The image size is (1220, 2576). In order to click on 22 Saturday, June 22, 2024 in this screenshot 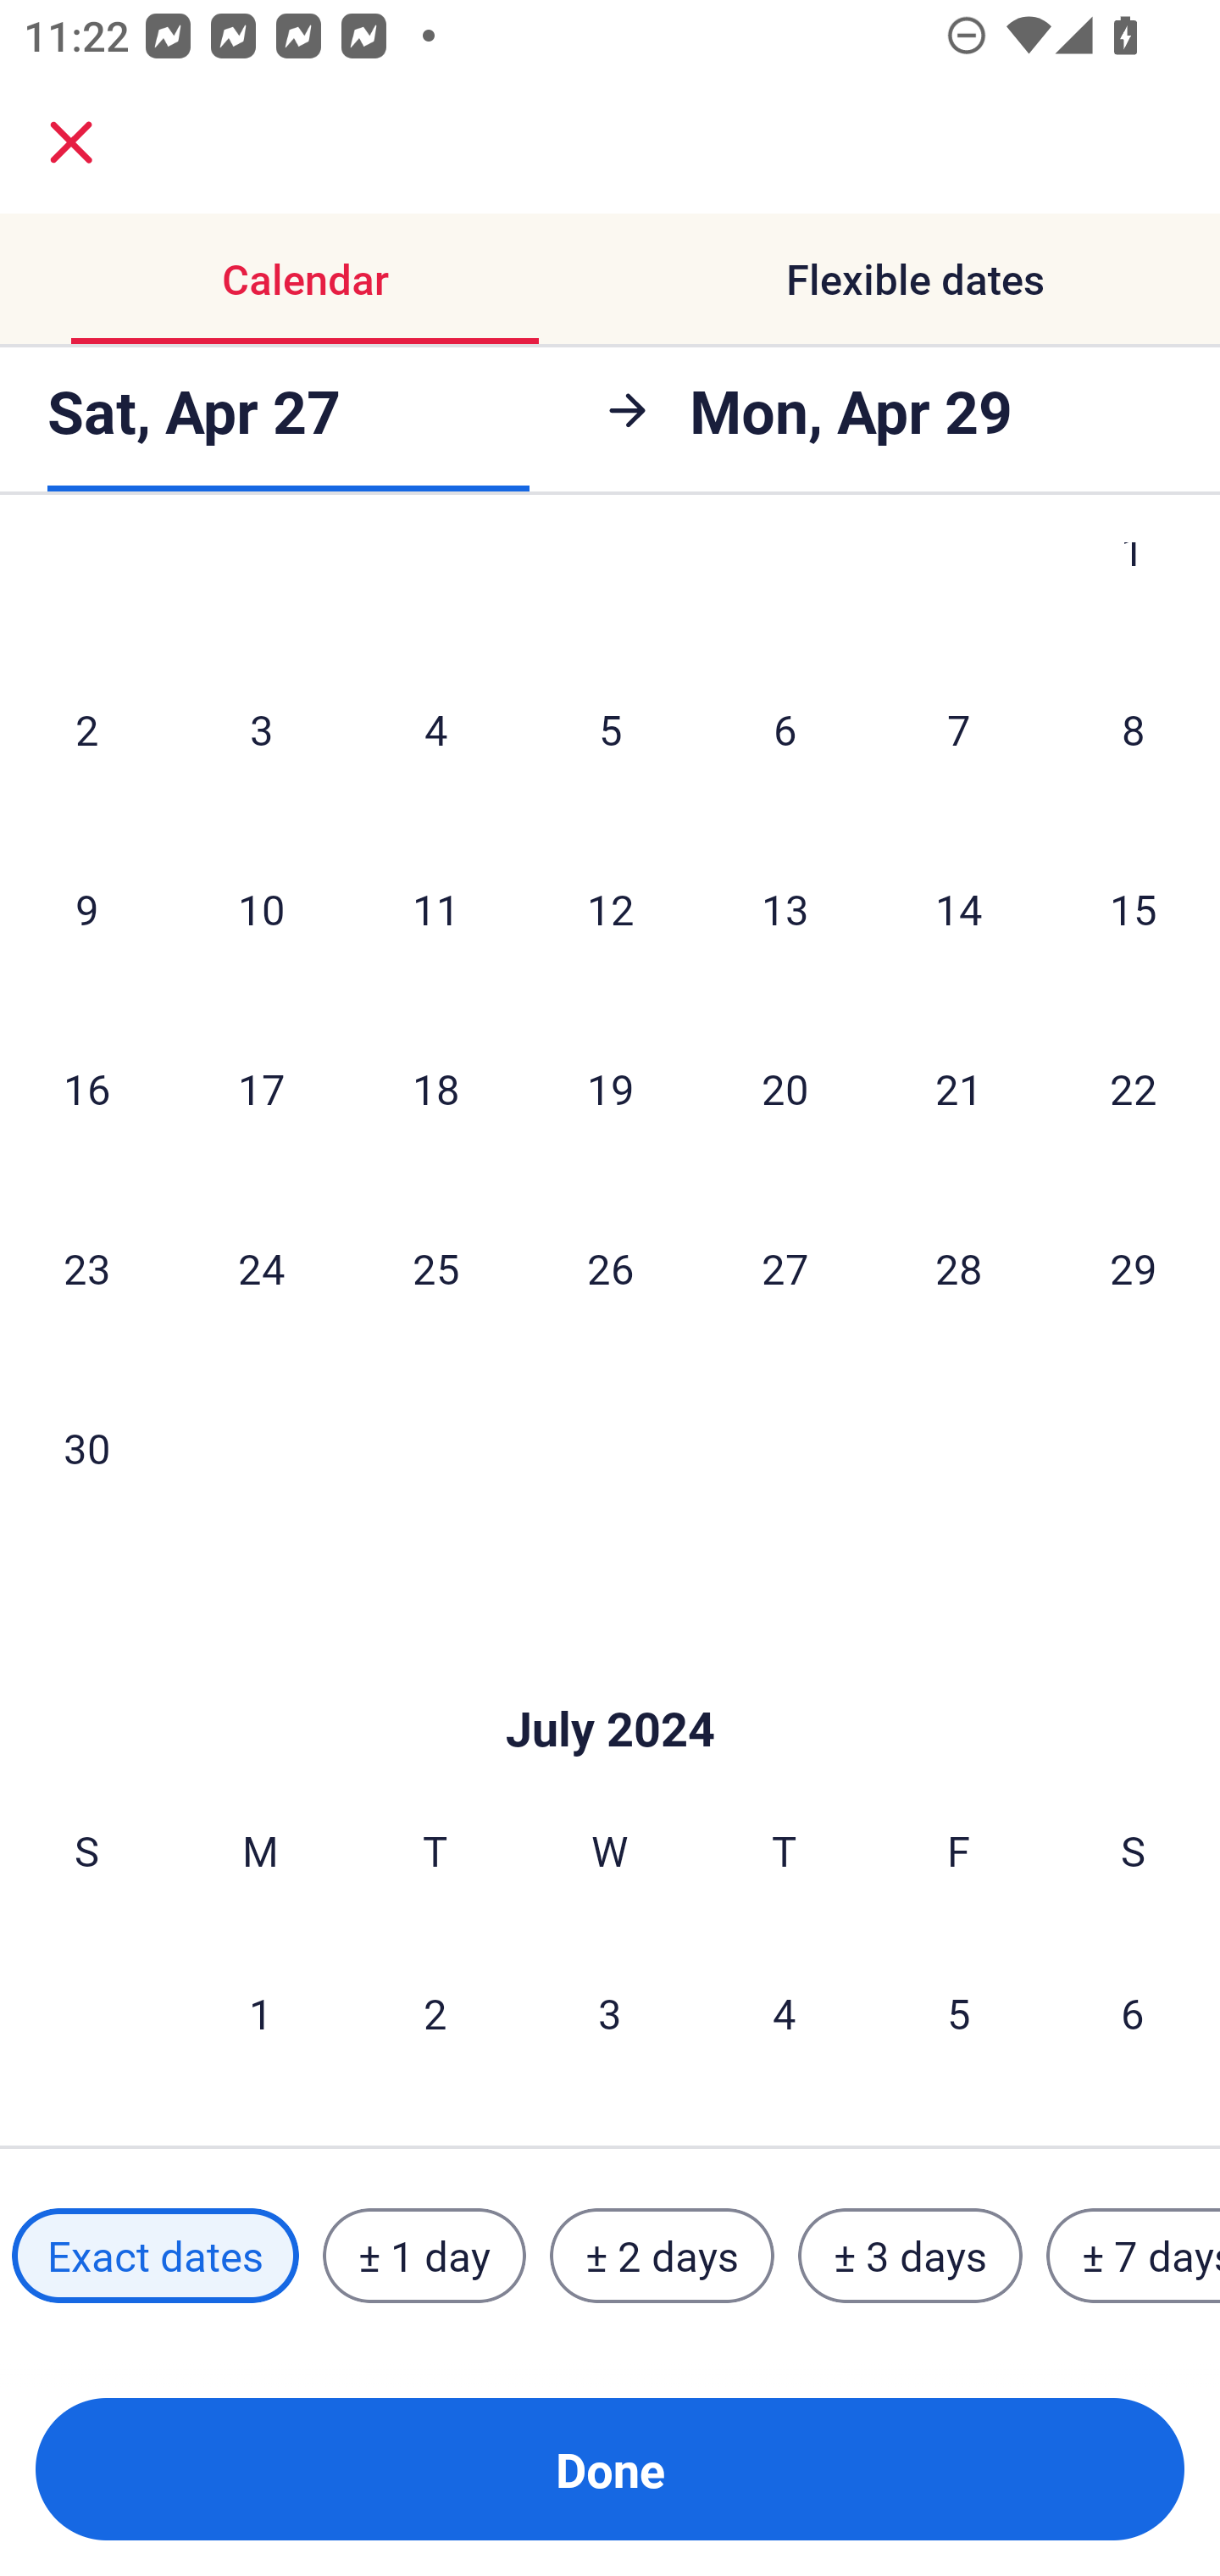, I will do `click(1134, 1088)`.